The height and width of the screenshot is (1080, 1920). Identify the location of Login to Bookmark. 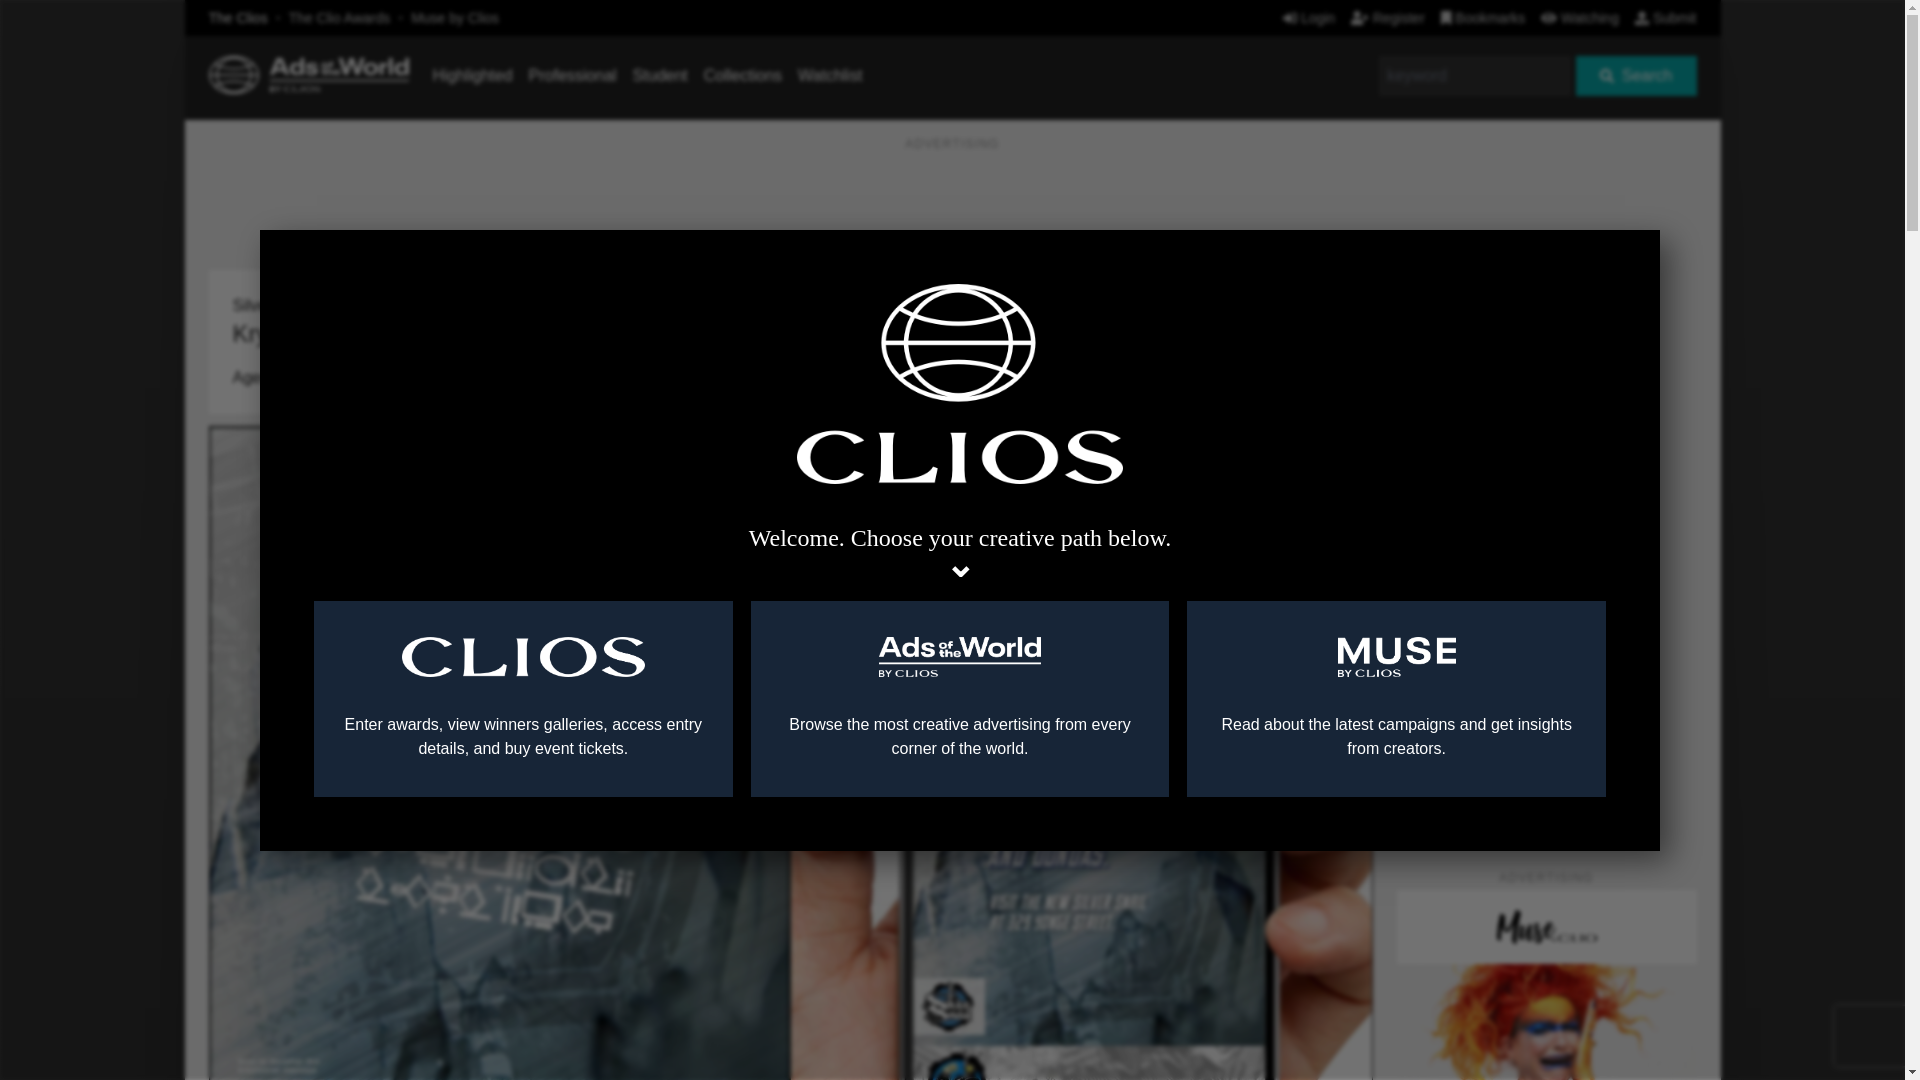
(1342, 276).